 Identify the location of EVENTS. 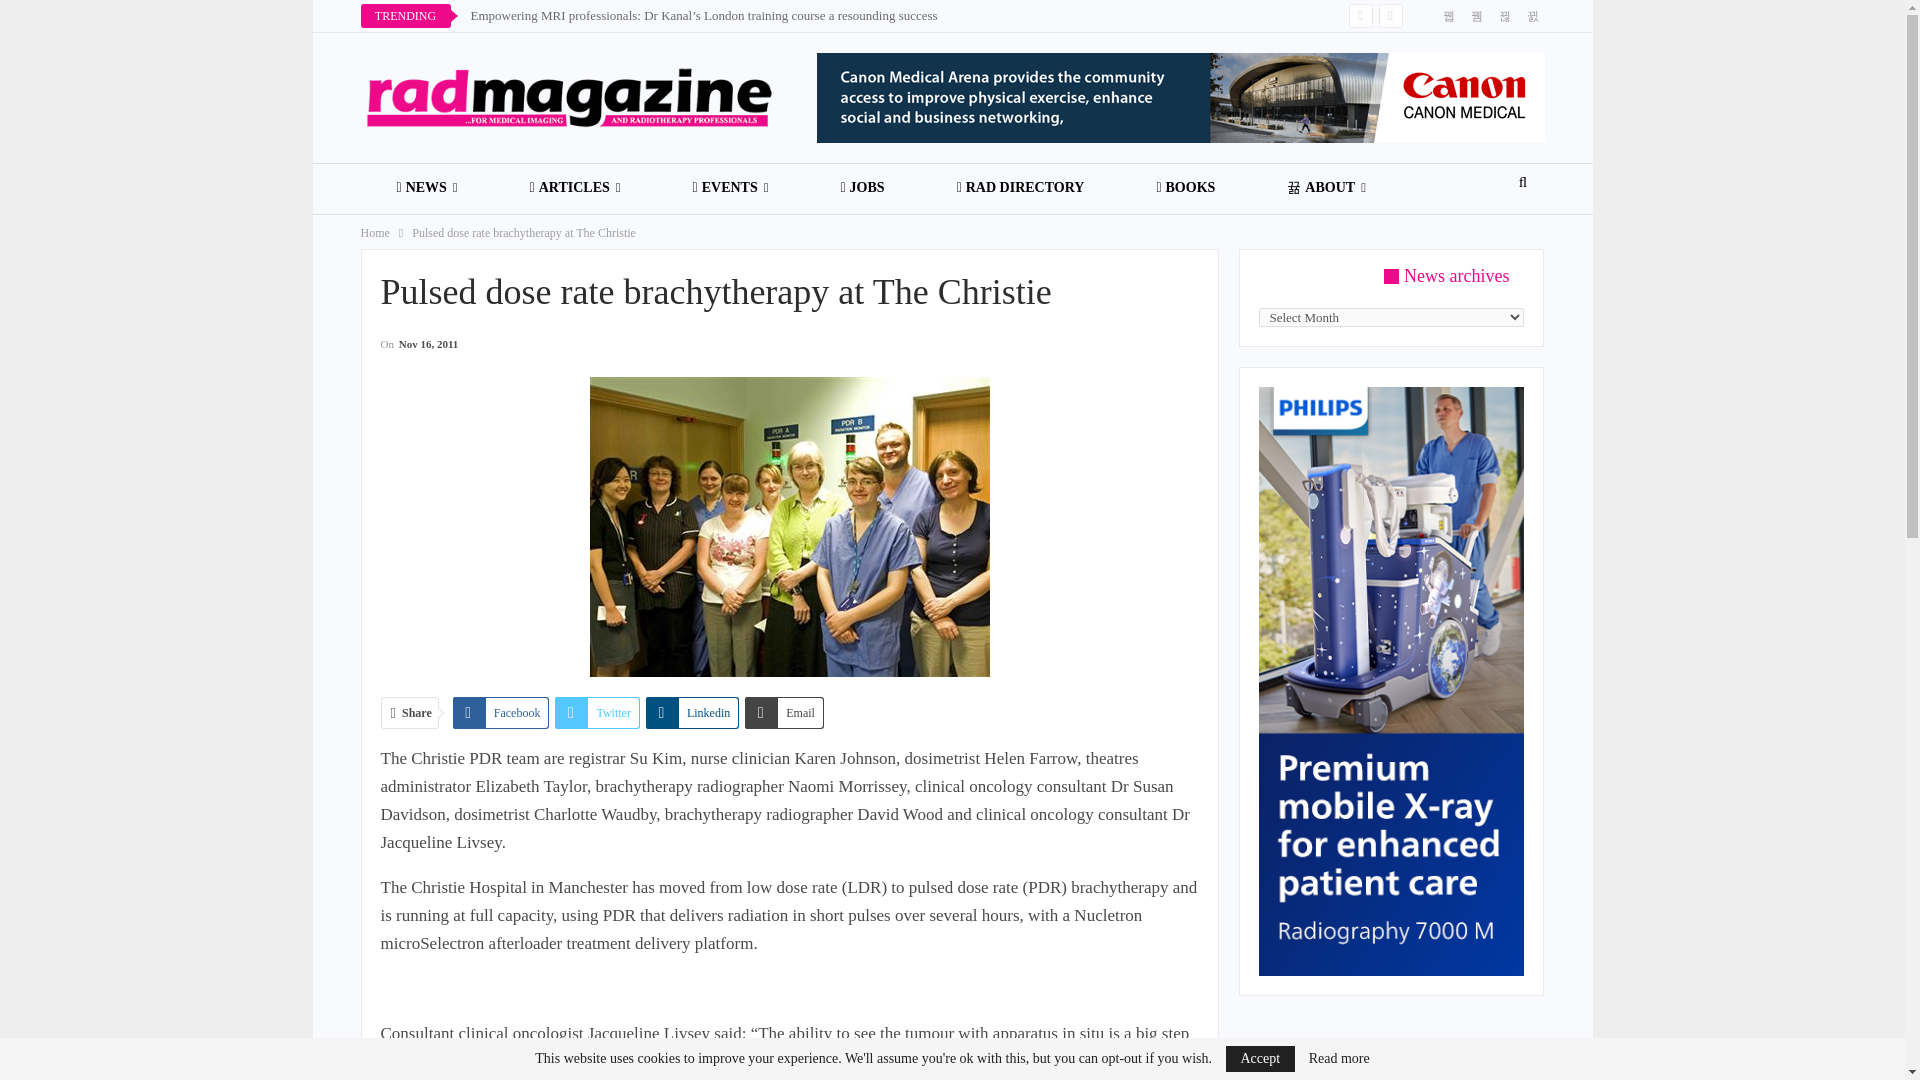
(730, 188).